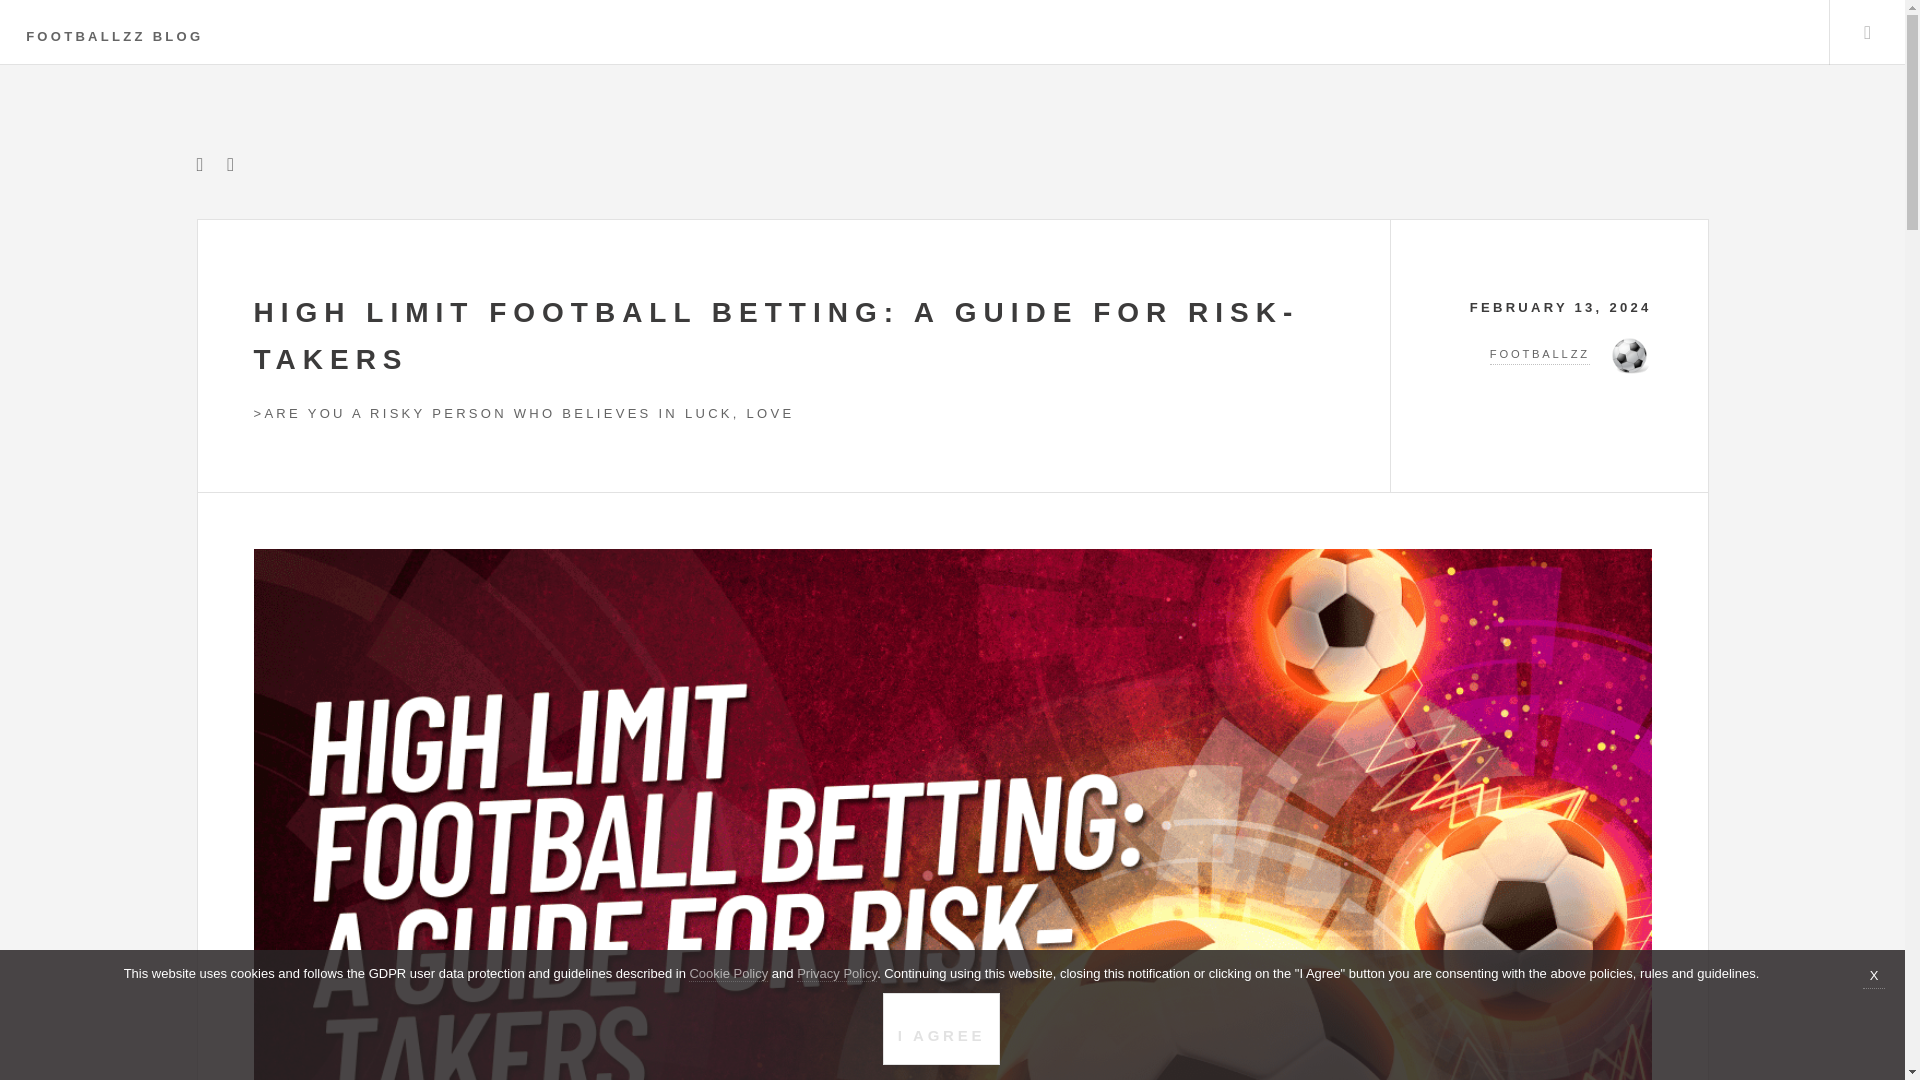 The image size is (1920, 1080). What do you see at coordinates (1874, 978) in the screenshot?
I see `X` at bounding box center [1874, 978].